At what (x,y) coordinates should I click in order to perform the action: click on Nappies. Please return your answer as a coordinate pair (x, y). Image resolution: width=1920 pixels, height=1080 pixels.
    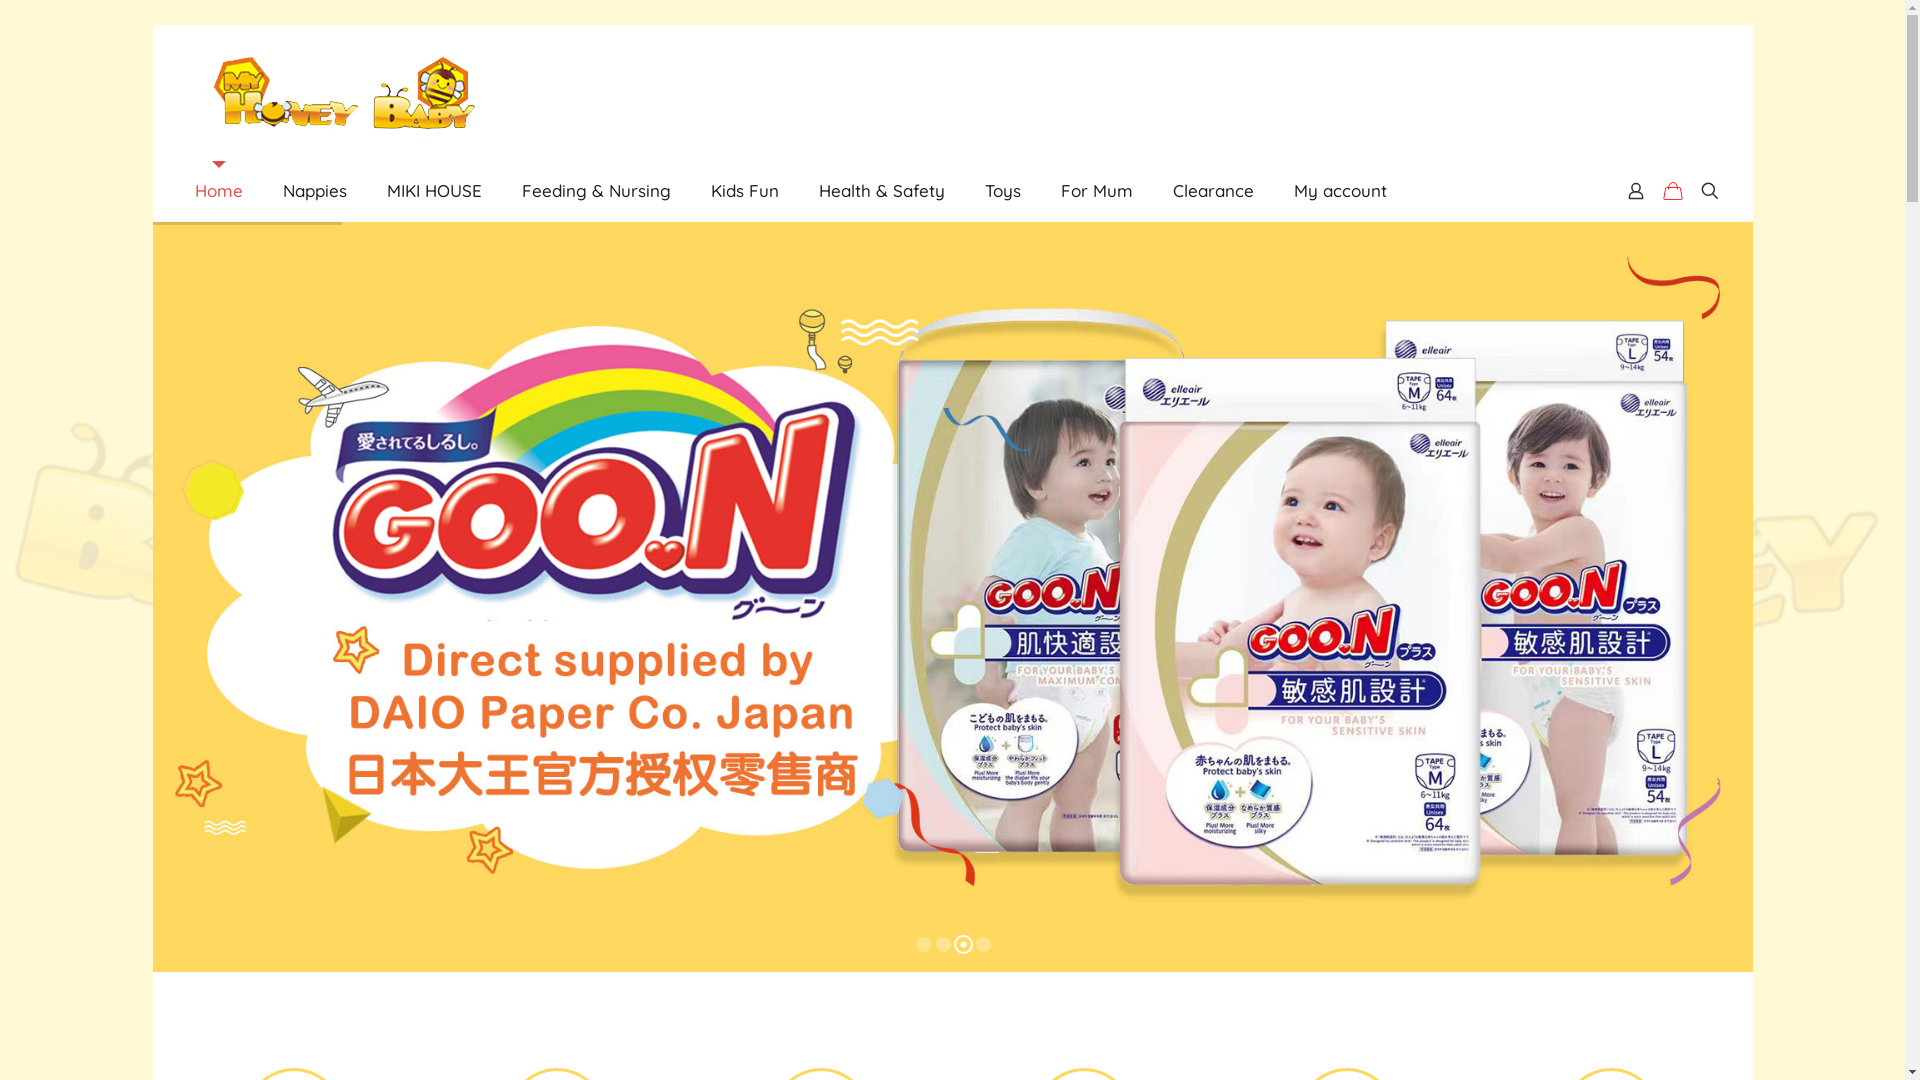
    Looking at the image, I should click on (314, 191).